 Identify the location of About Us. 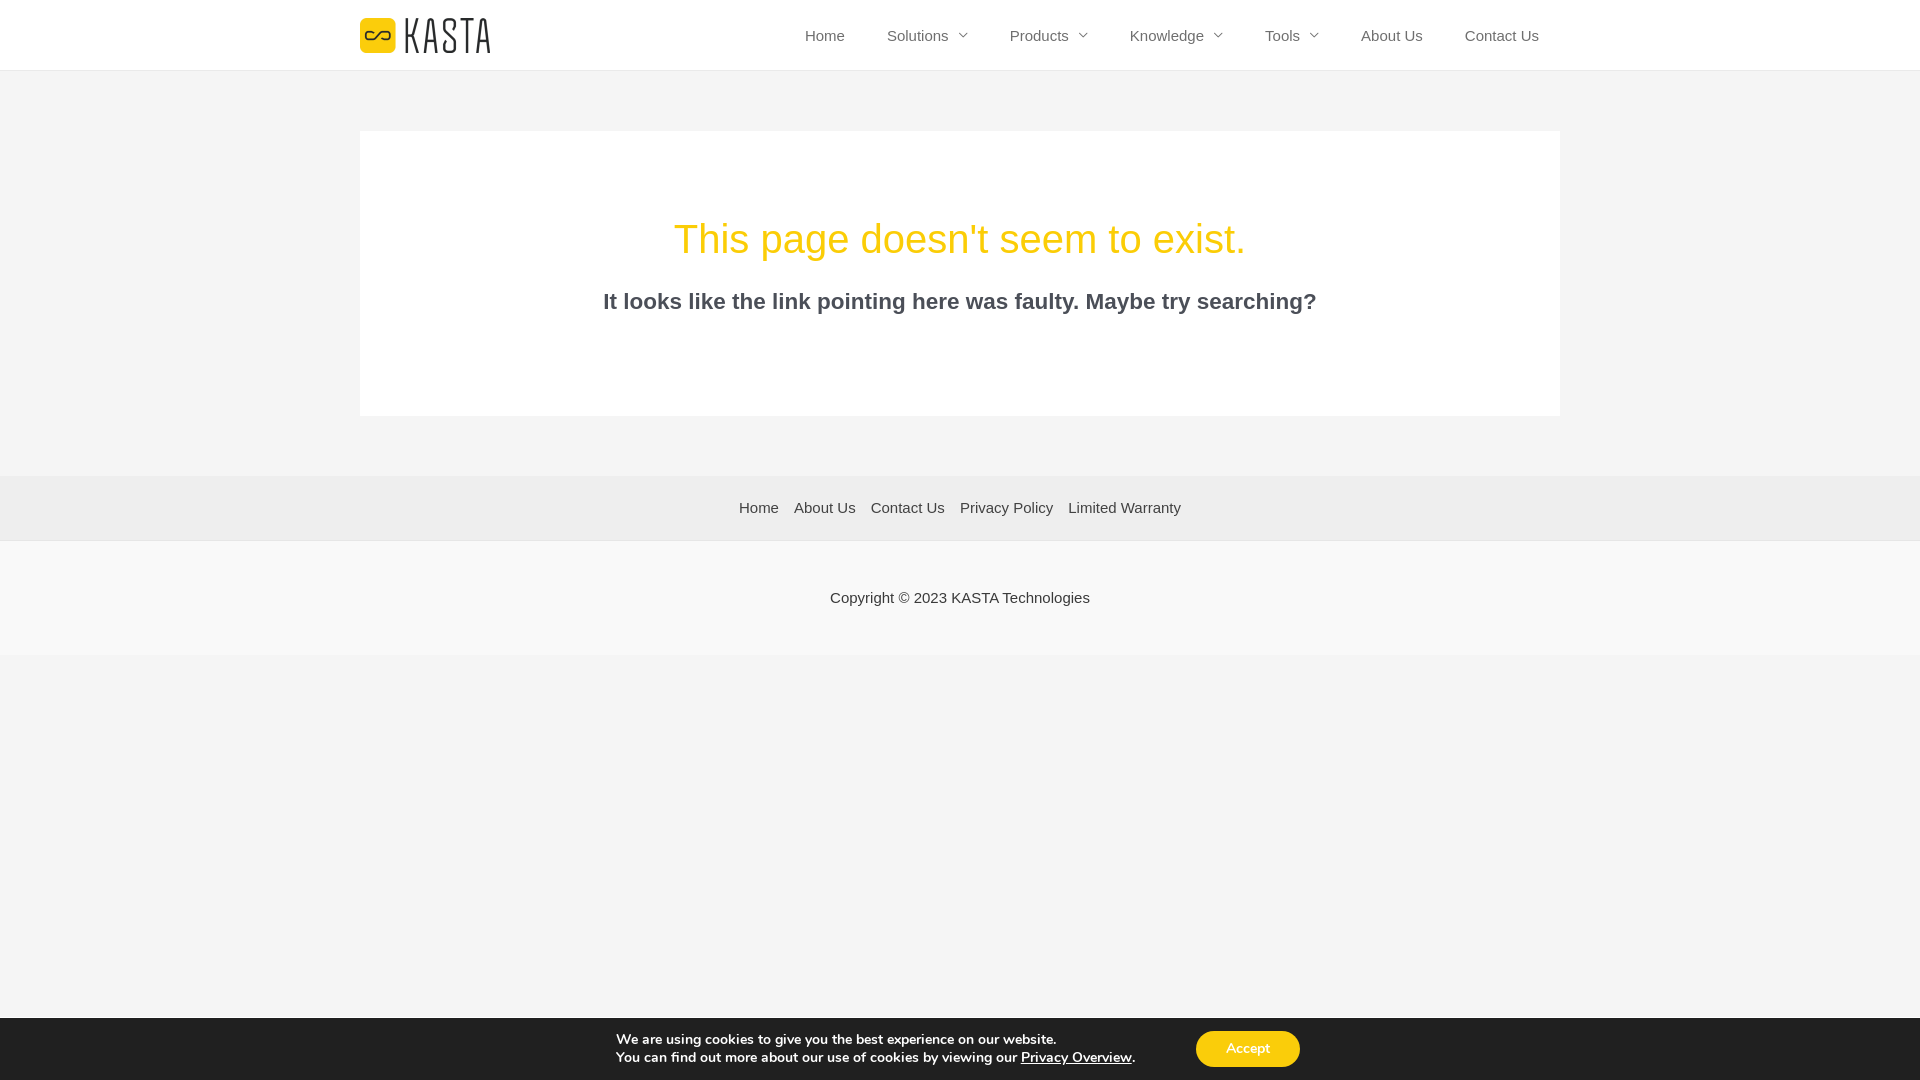
(824, 508).